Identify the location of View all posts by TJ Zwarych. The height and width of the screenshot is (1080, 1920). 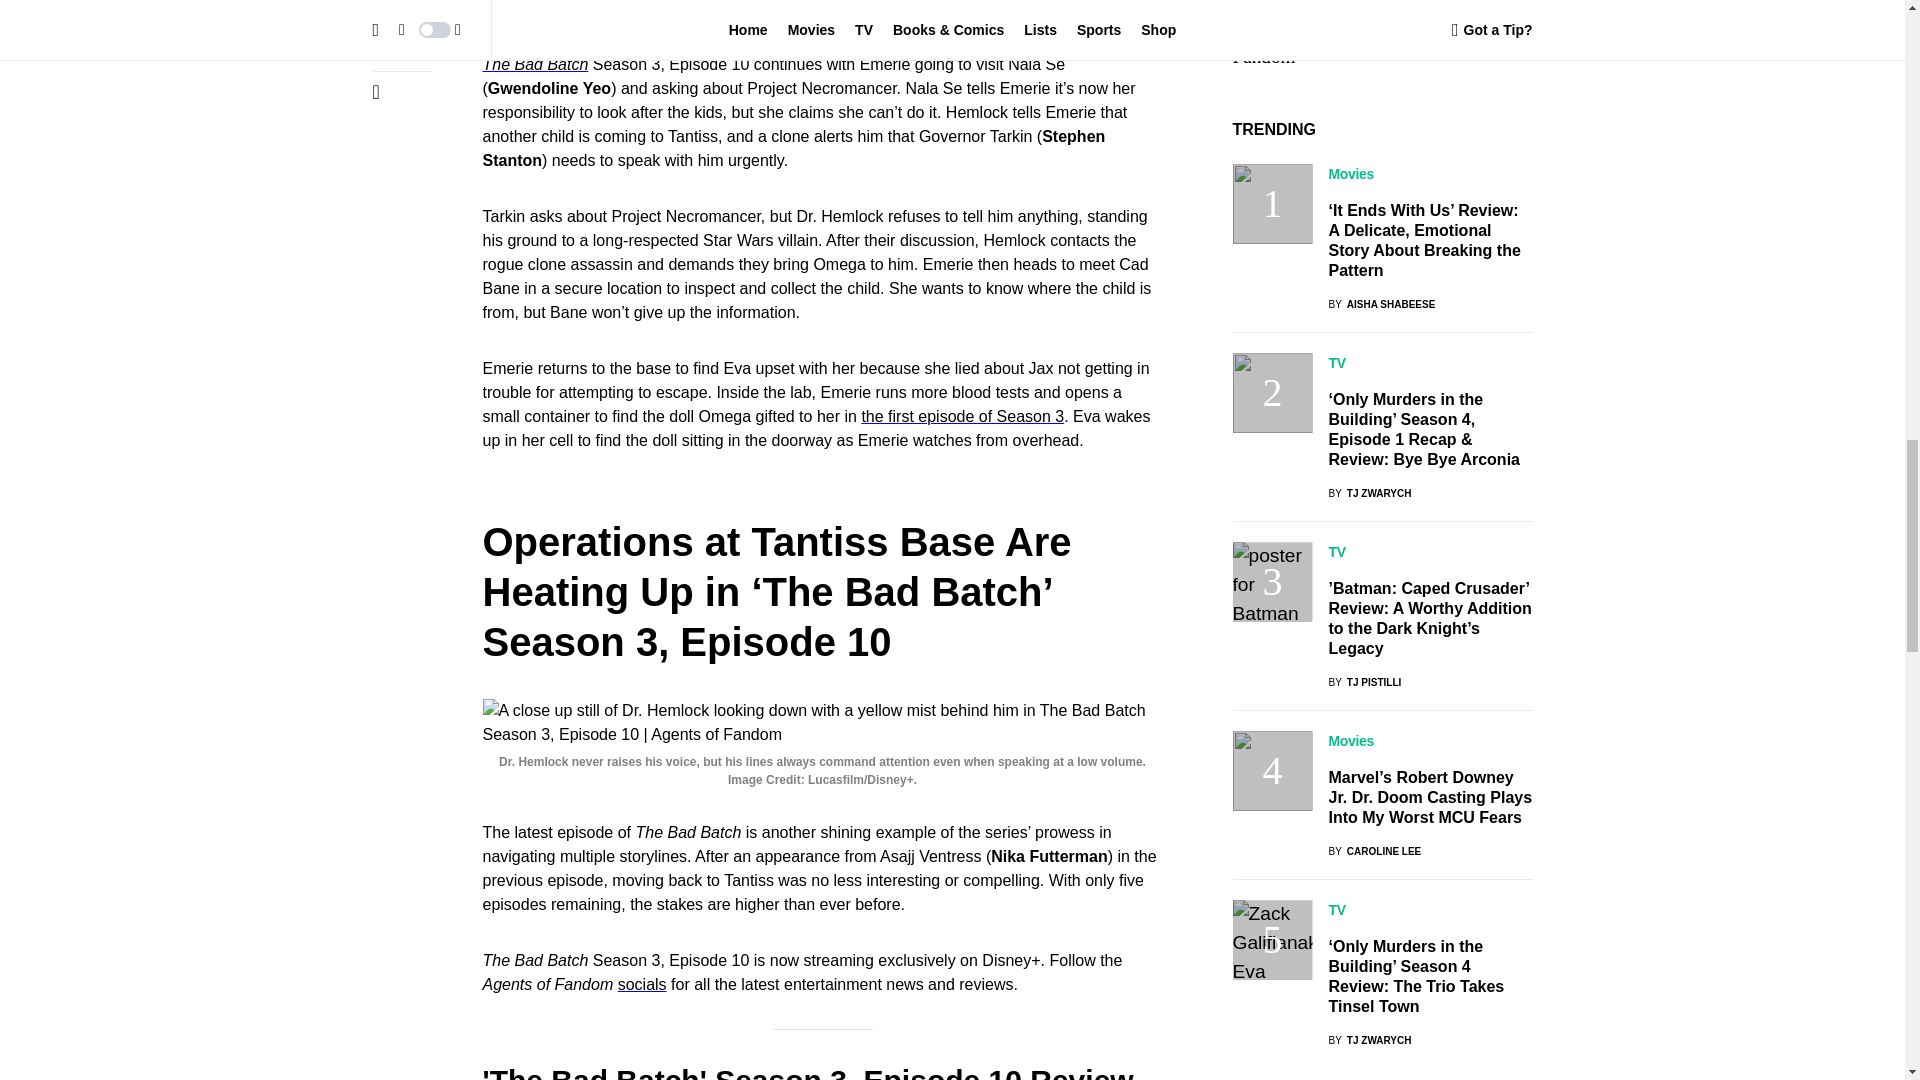
(1370, 496).